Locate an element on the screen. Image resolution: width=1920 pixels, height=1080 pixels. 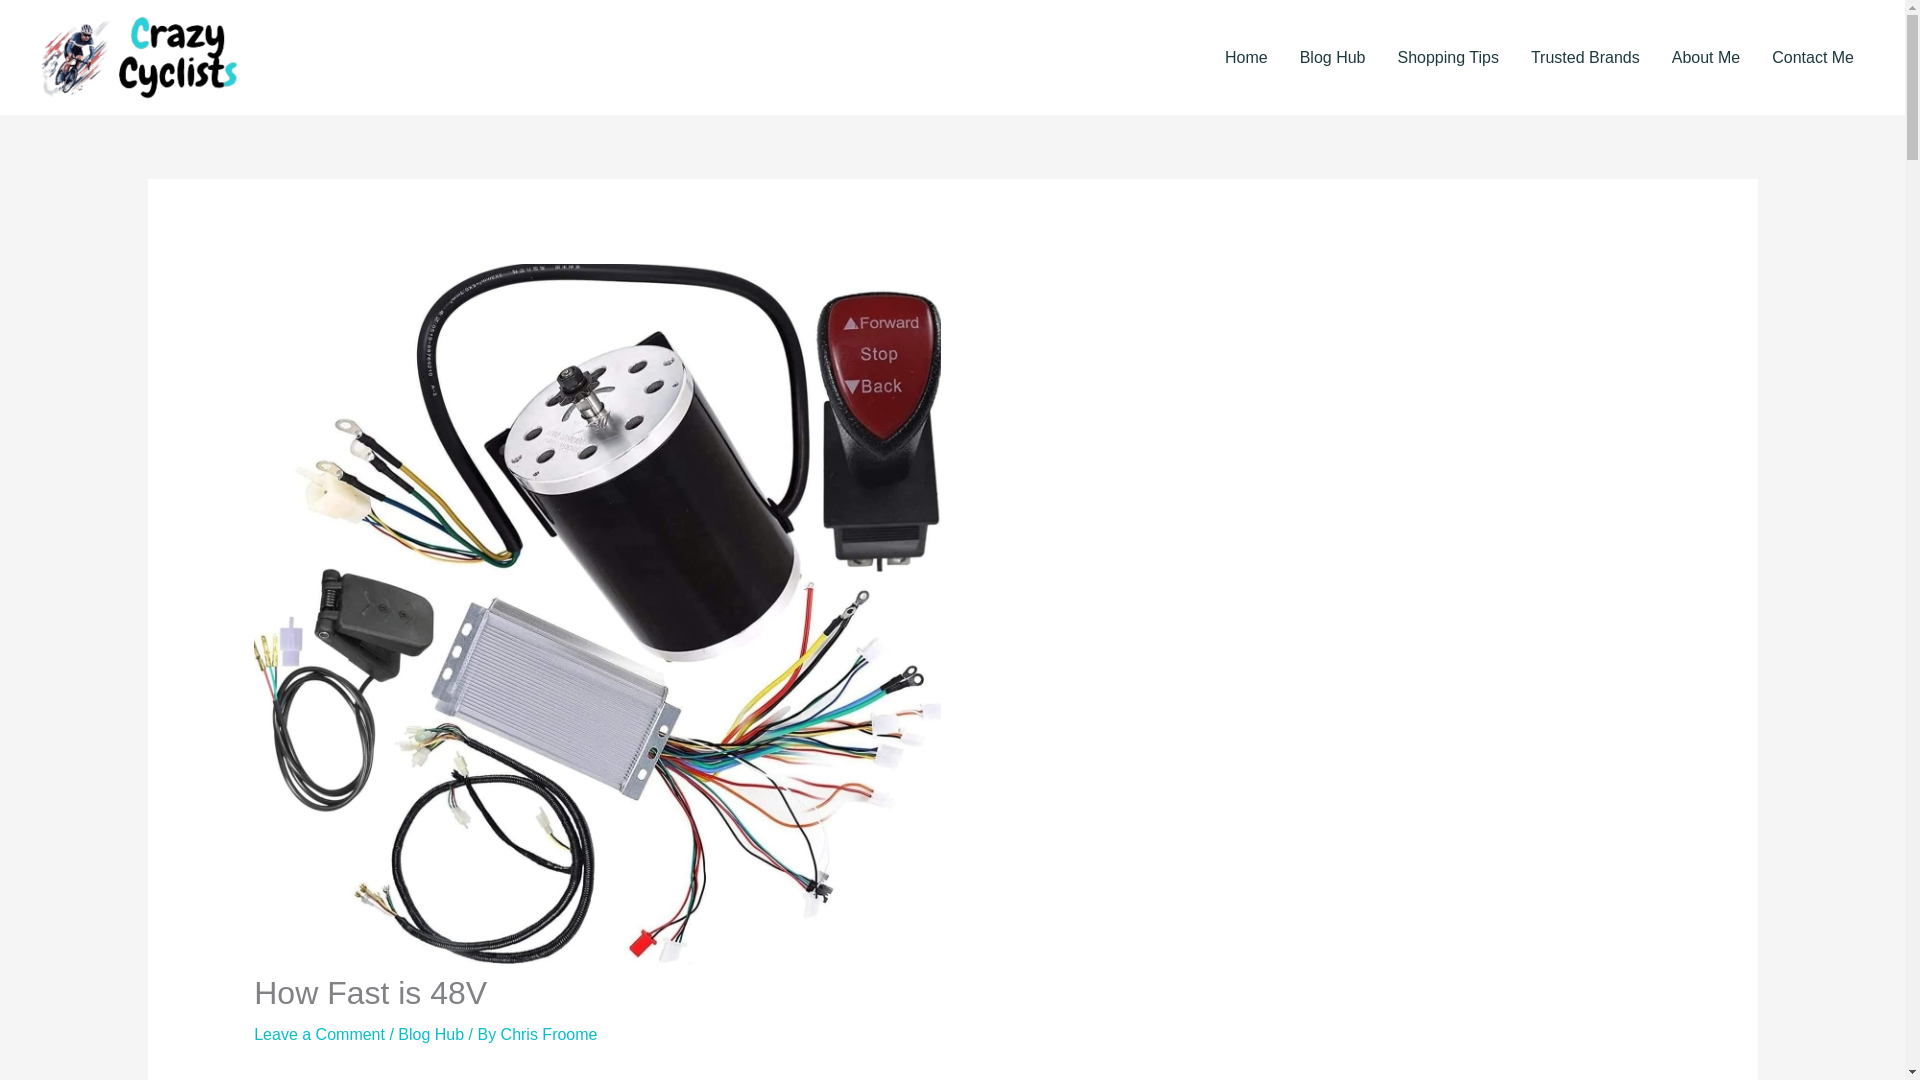
About Me is located at coordinates (1706, 58).